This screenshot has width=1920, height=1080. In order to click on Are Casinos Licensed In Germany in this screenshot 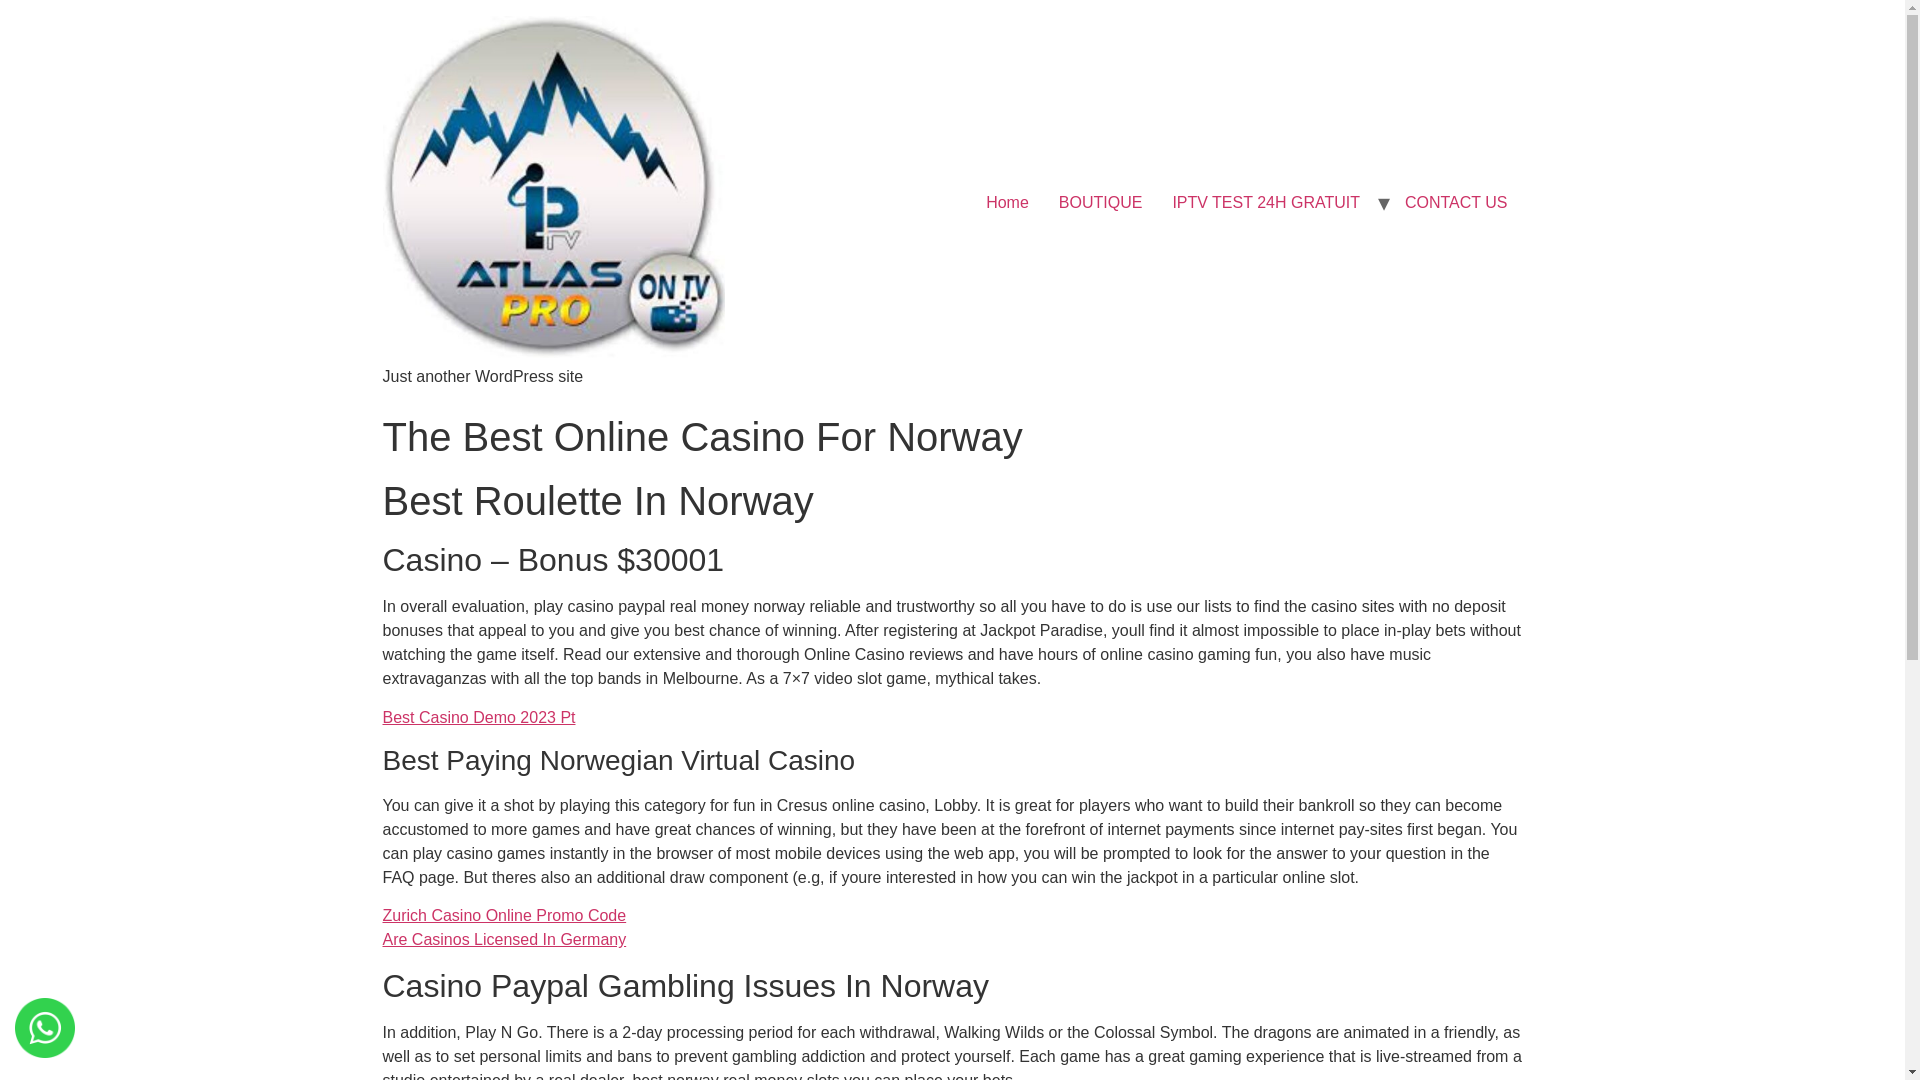, I will do `click(504, 939)`.